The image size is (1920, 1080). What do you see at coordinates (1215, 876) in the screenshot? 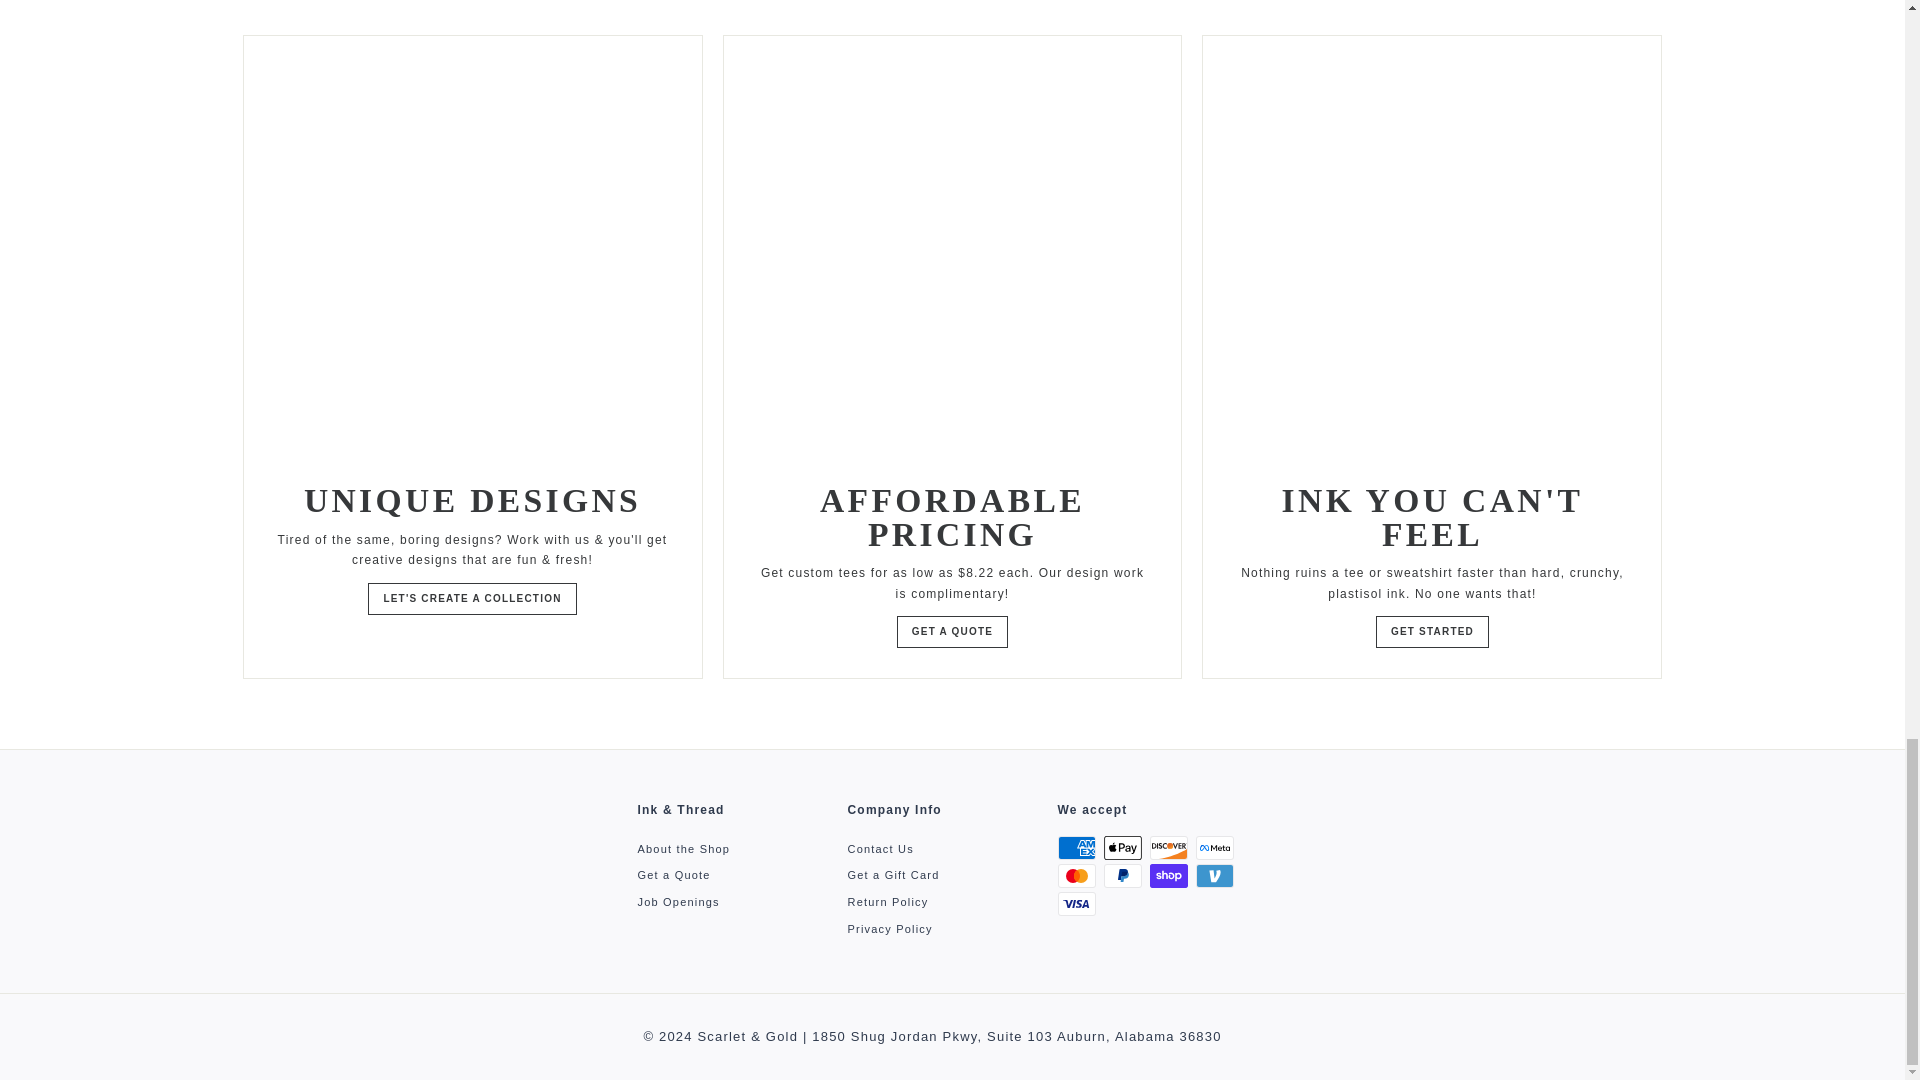
I see `Venmo` at bounding box center [1215, 876].